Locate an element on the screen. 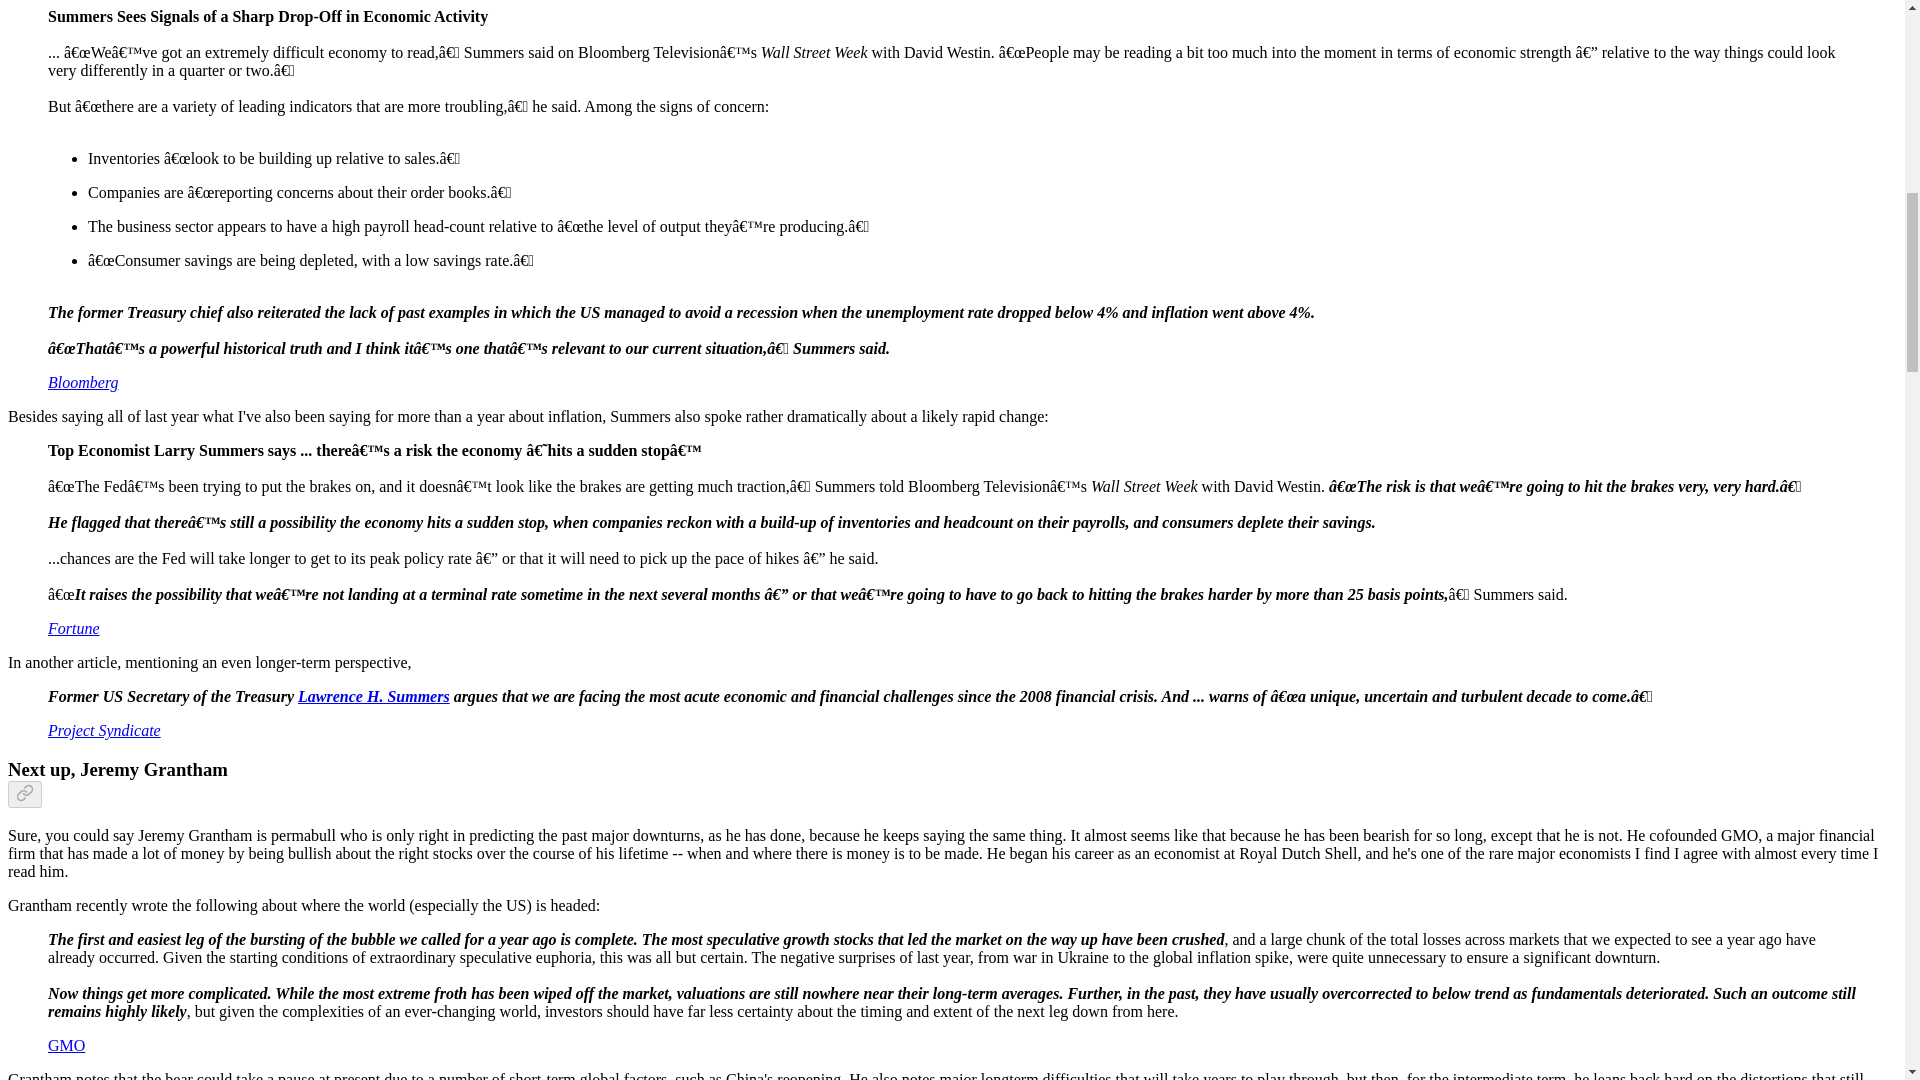  GMO is located at coordinates (66, 1045).